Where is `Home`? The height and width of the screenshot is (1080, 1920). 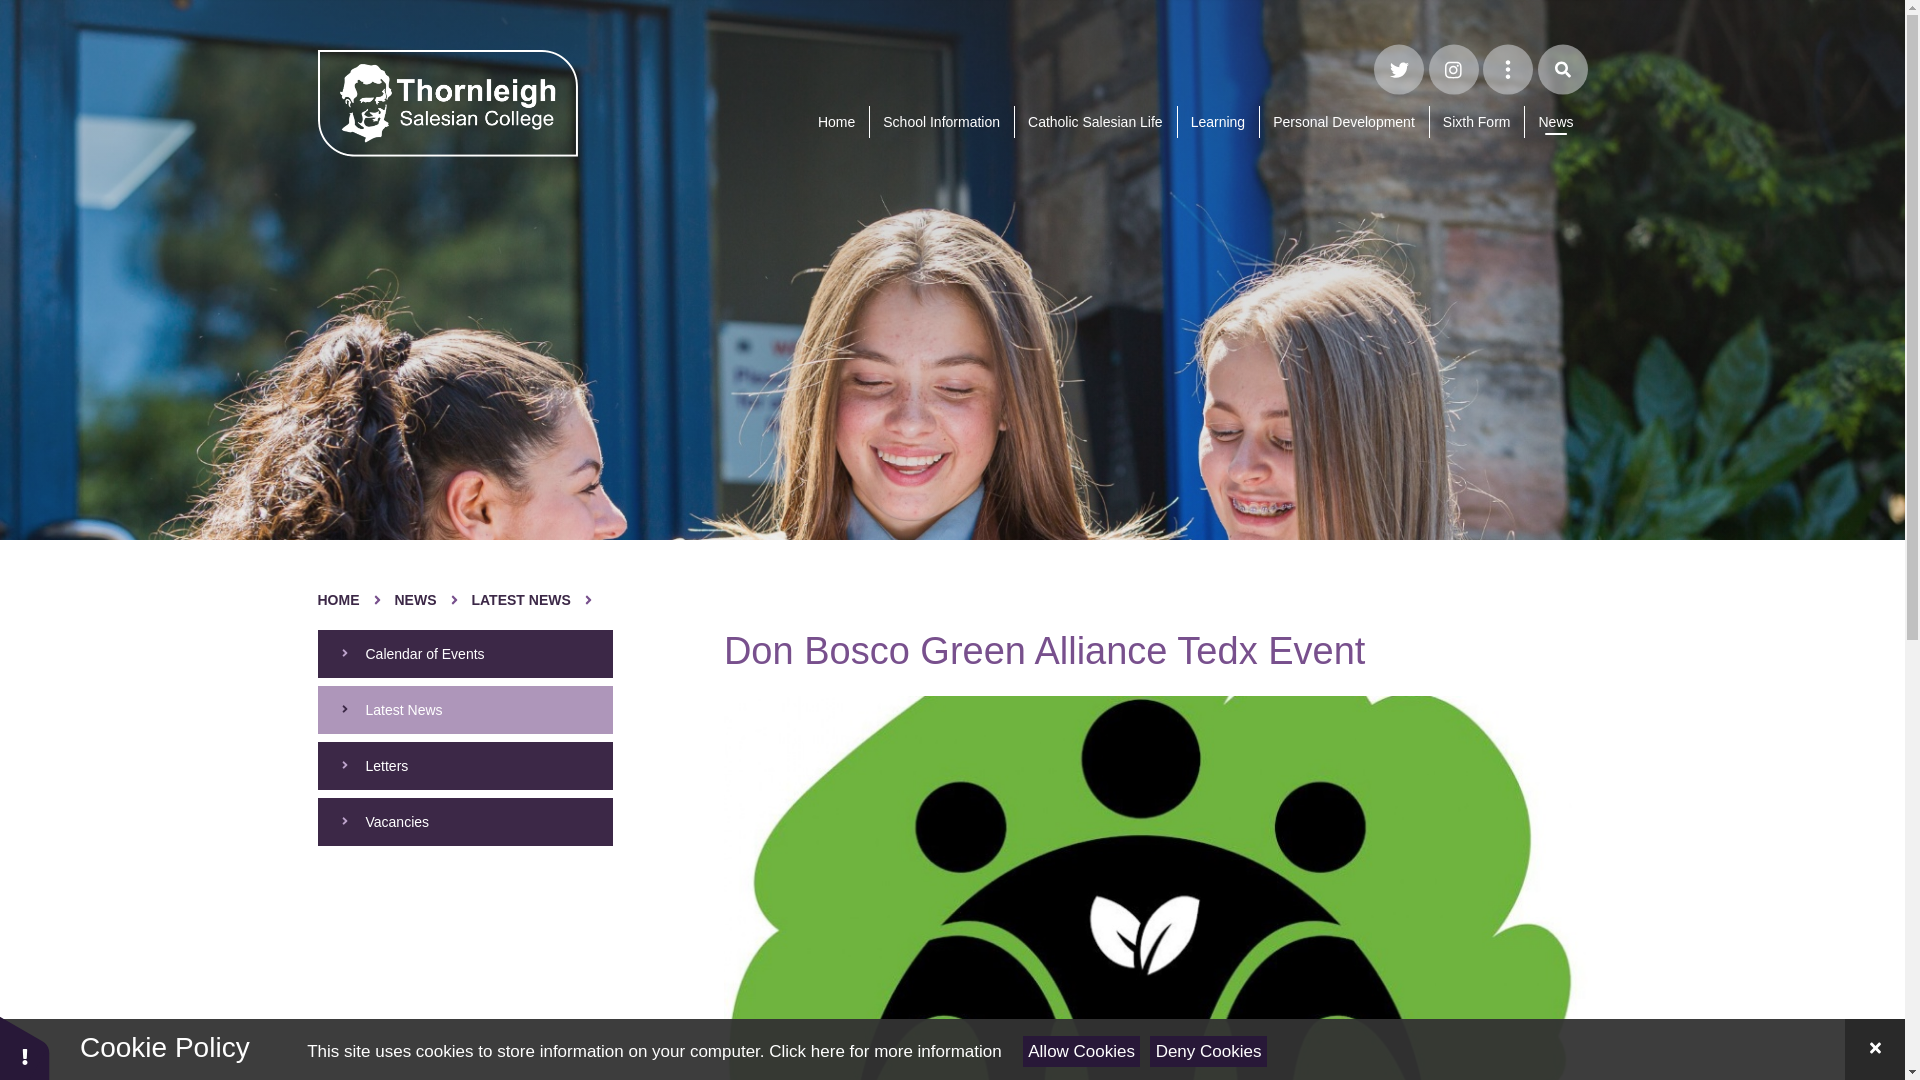 Home is located at coordinates (836, 122).